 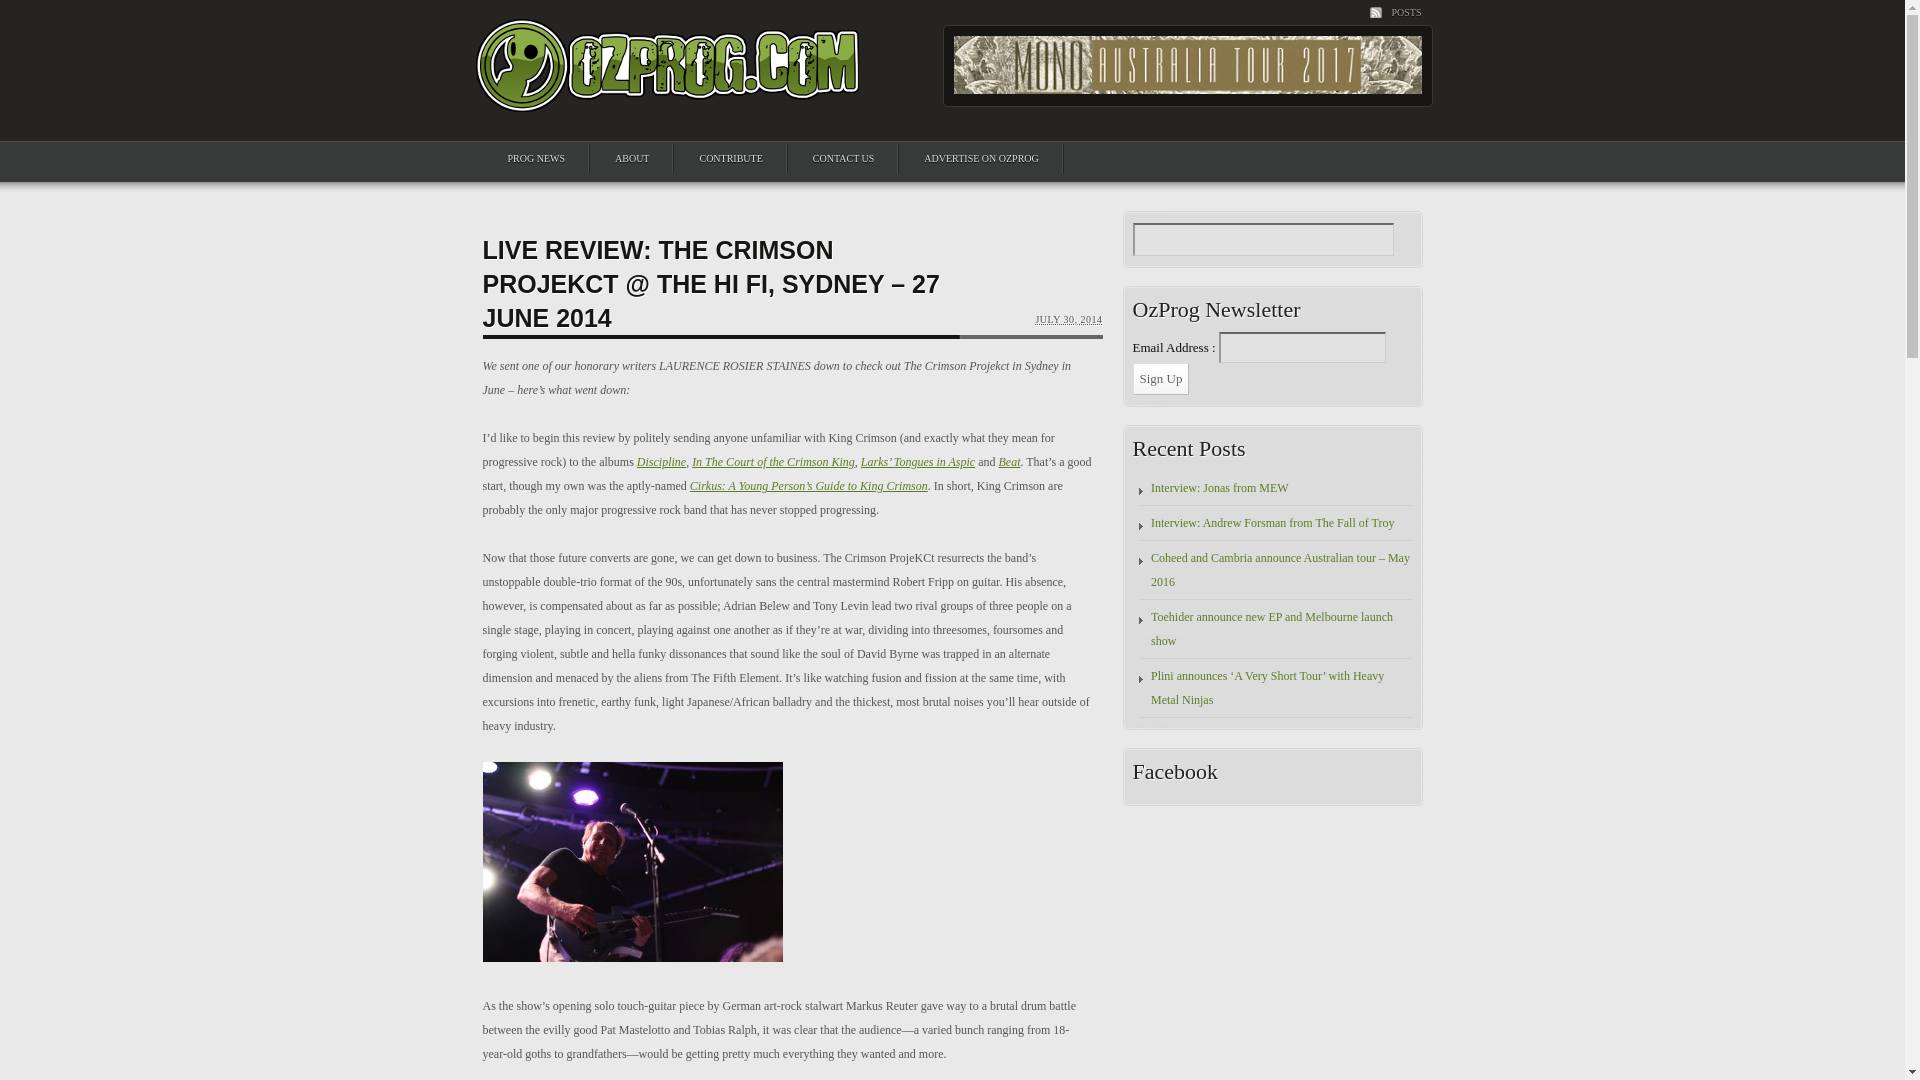 What do you see at coordinates (1395, 12) in the screenshot?
I see `POSTS` at bounding box center [1395, 12].